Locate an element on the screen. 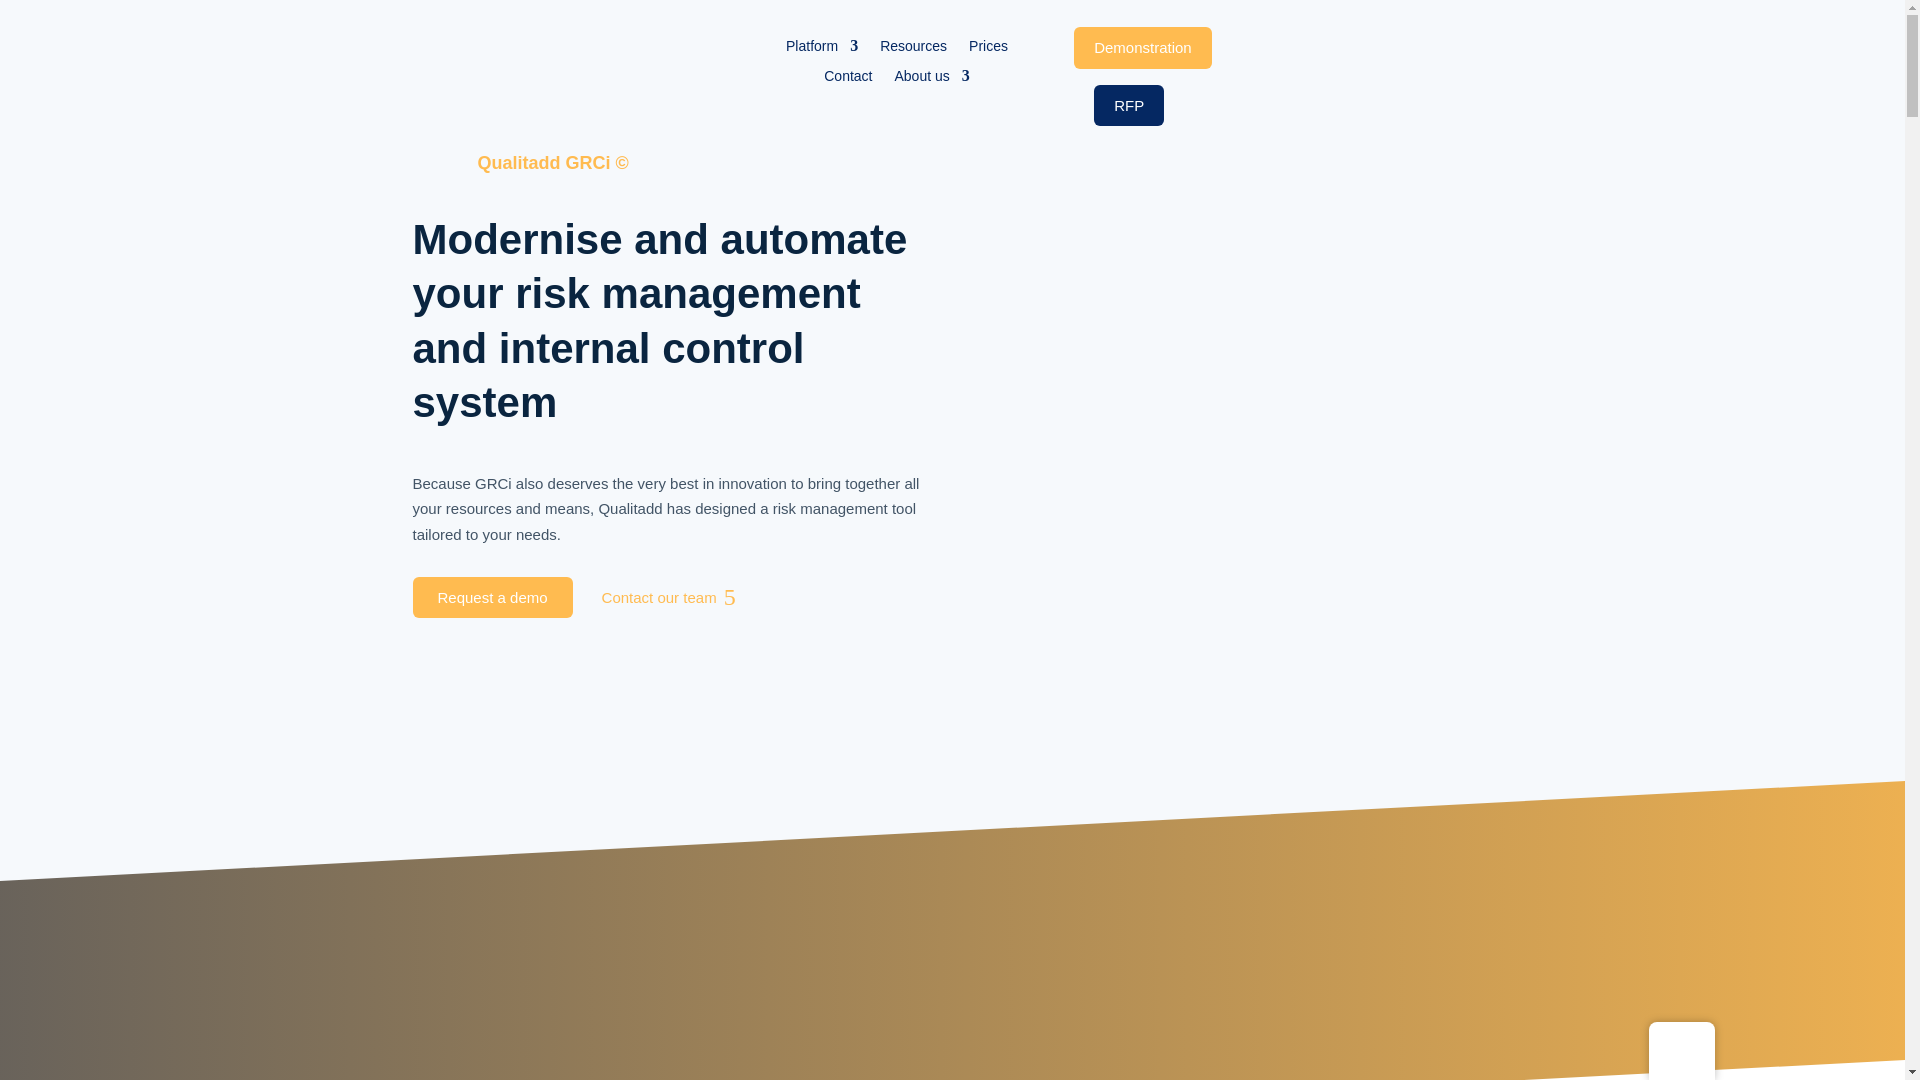  Contact our team is located at coordinates (659, 597).